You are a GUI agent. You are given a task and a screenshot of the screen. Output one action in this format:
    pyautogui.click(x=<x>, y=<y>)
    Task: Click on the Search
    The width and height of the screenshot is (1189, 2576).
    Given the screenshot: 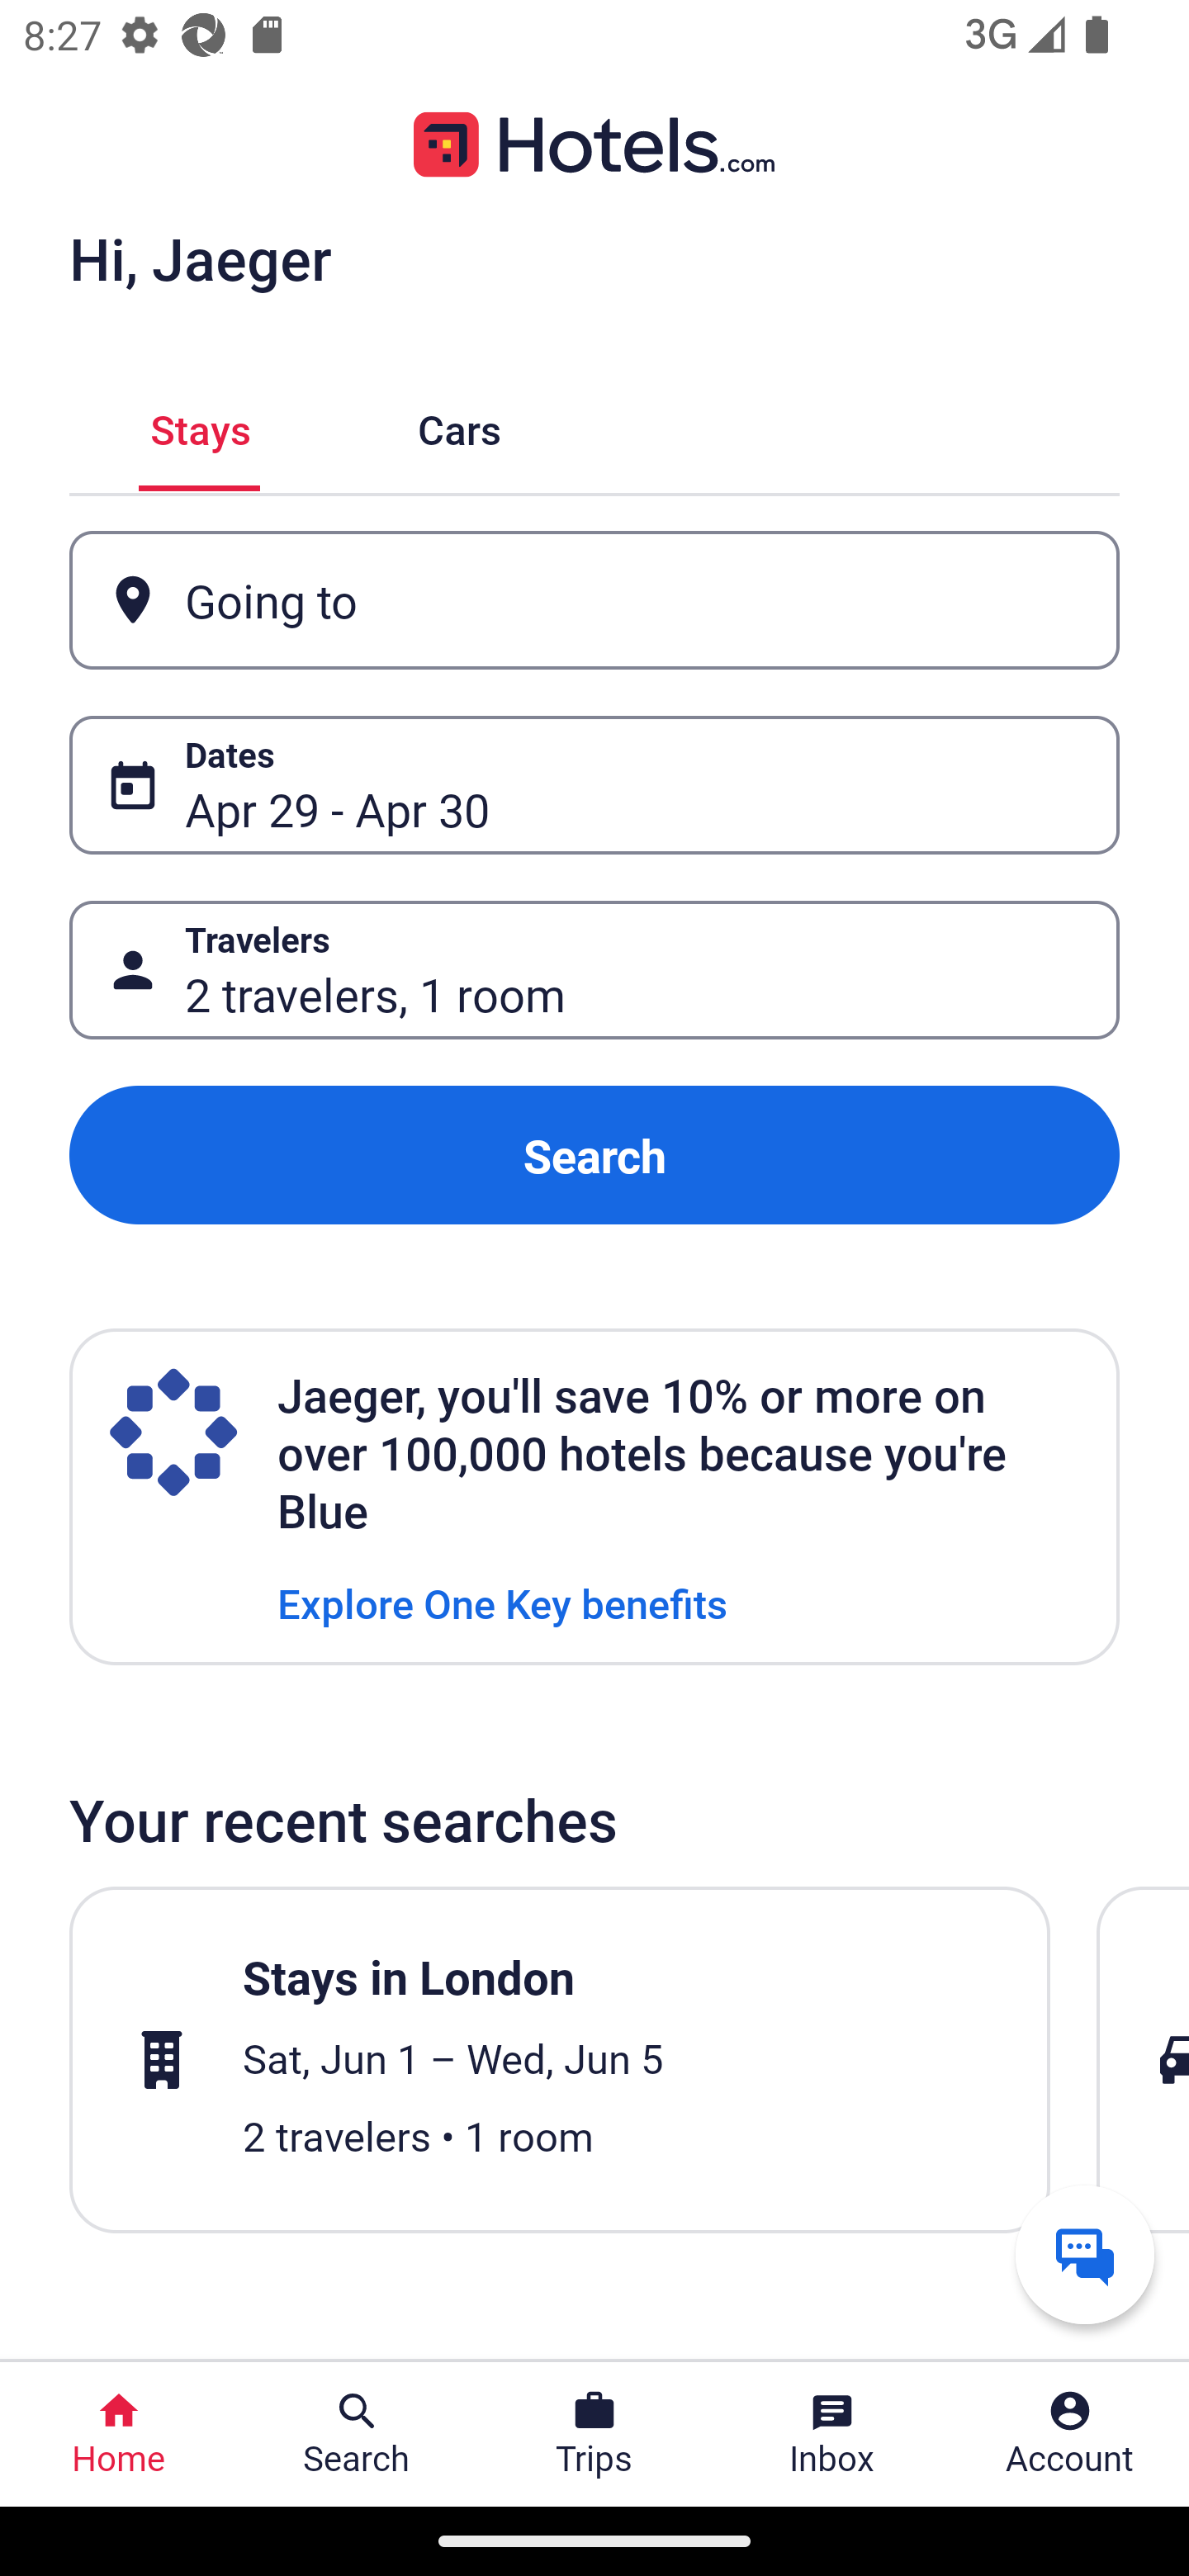 What is the action you would take?
    pyautogui.click(x=594, y=1154)
    